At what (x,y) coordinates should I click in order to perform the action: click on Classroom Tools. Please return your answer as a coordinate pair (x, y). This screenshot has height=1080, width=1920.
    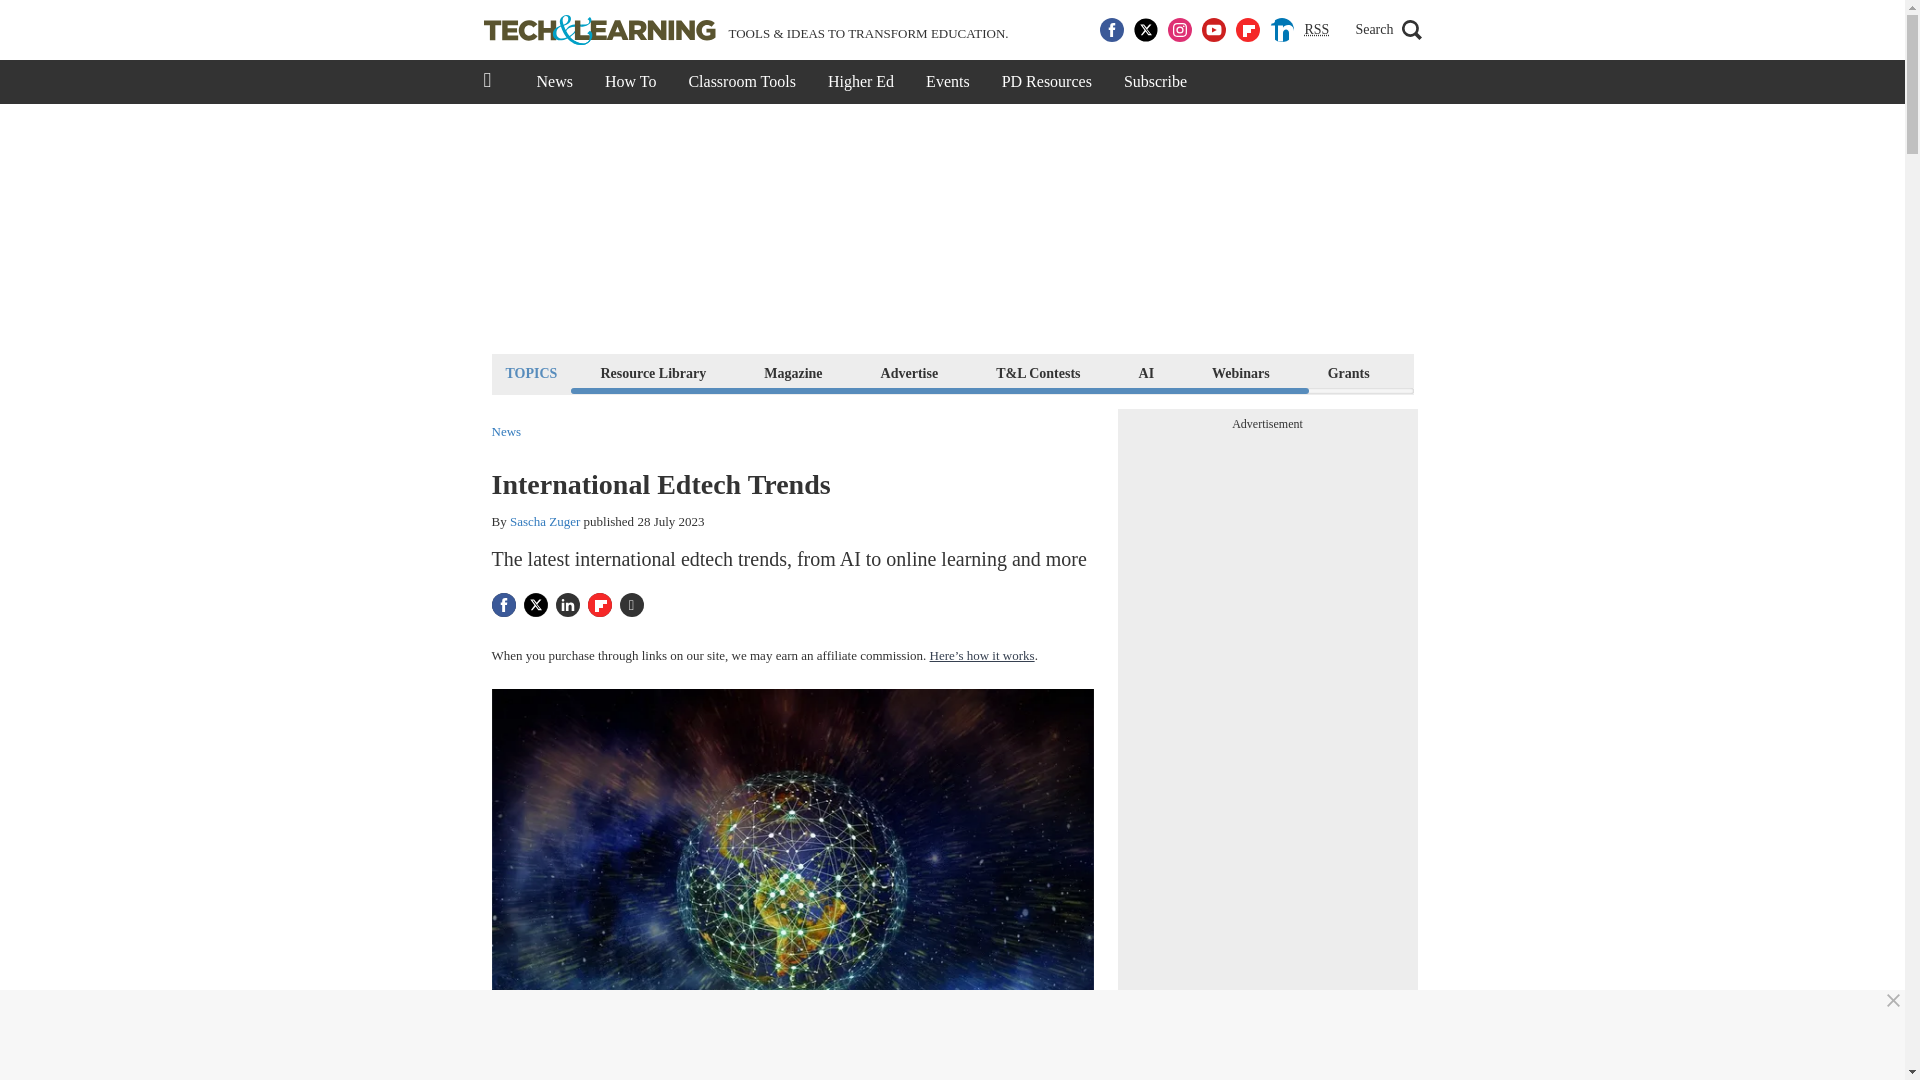
    Looking at the image, I should click on (741, 82).